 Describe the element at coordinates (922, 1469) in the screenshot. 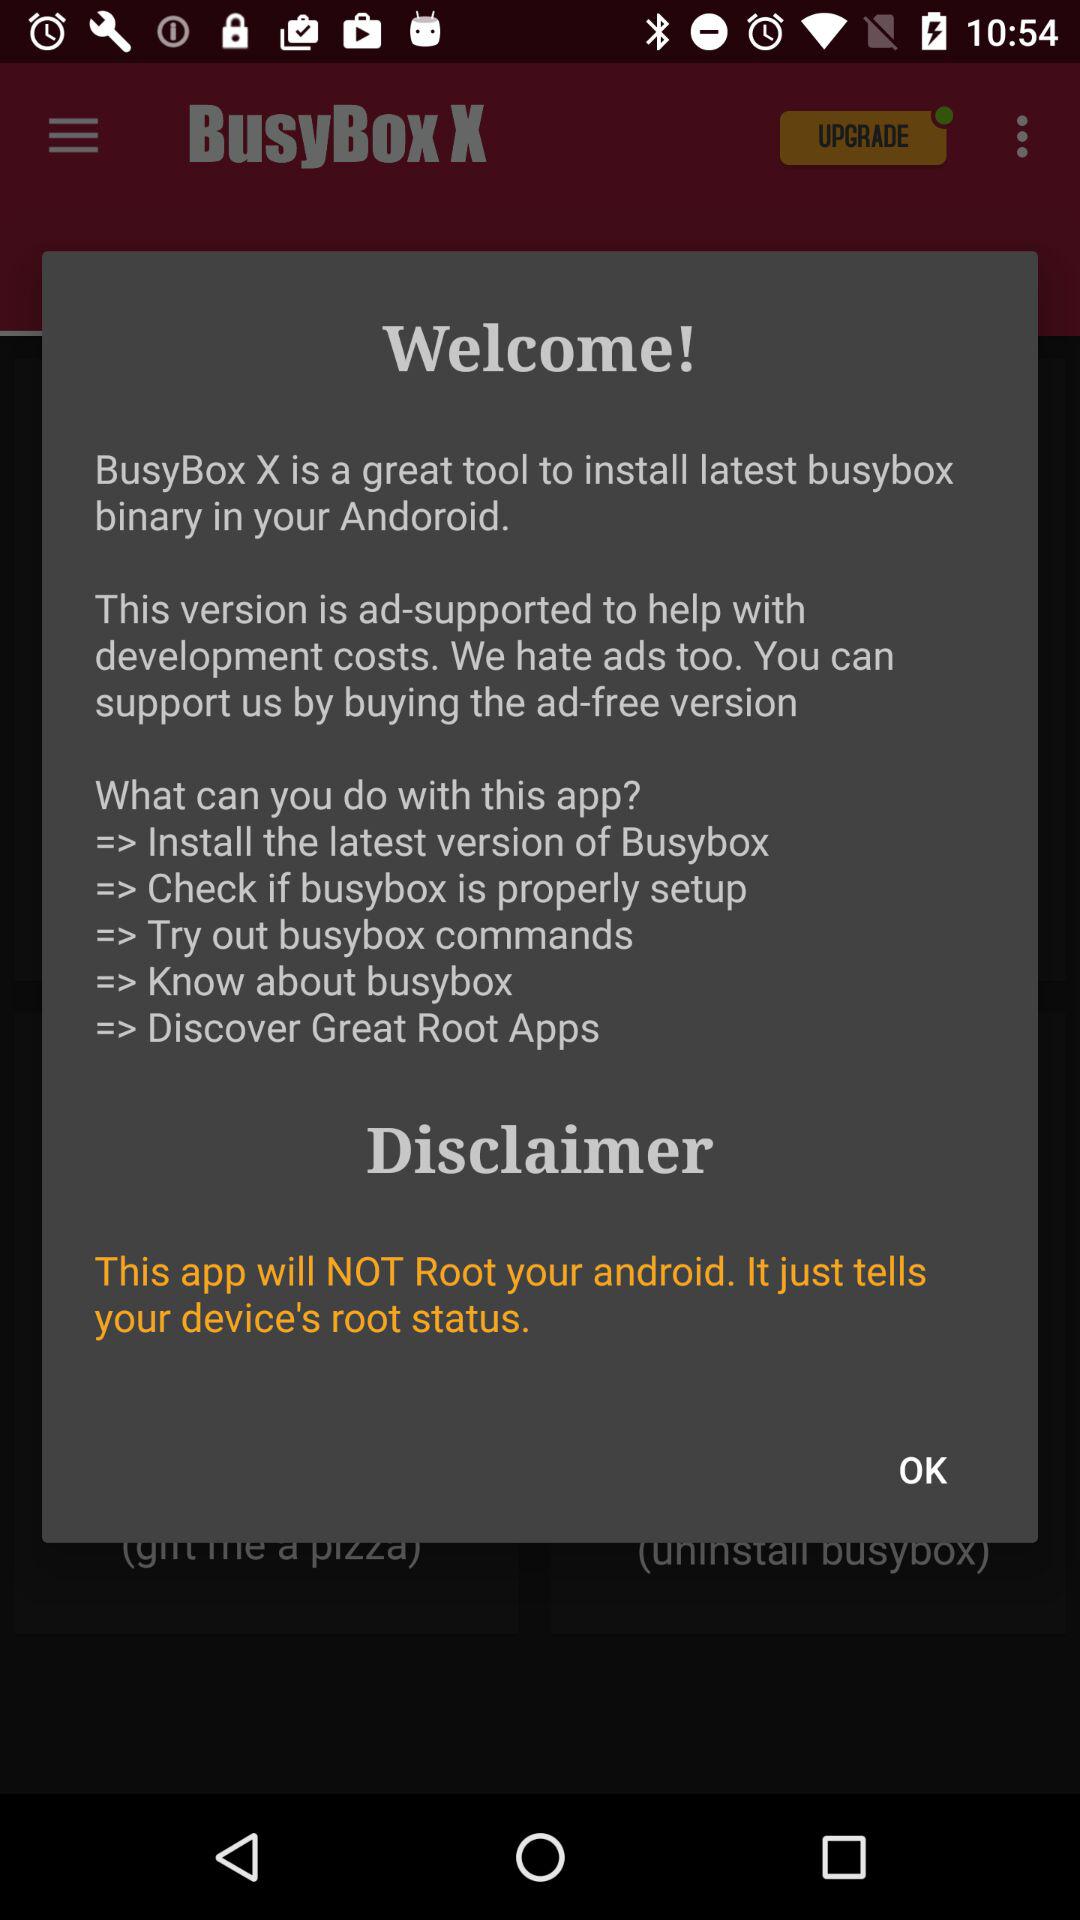

I see `tap ok item` at that location.